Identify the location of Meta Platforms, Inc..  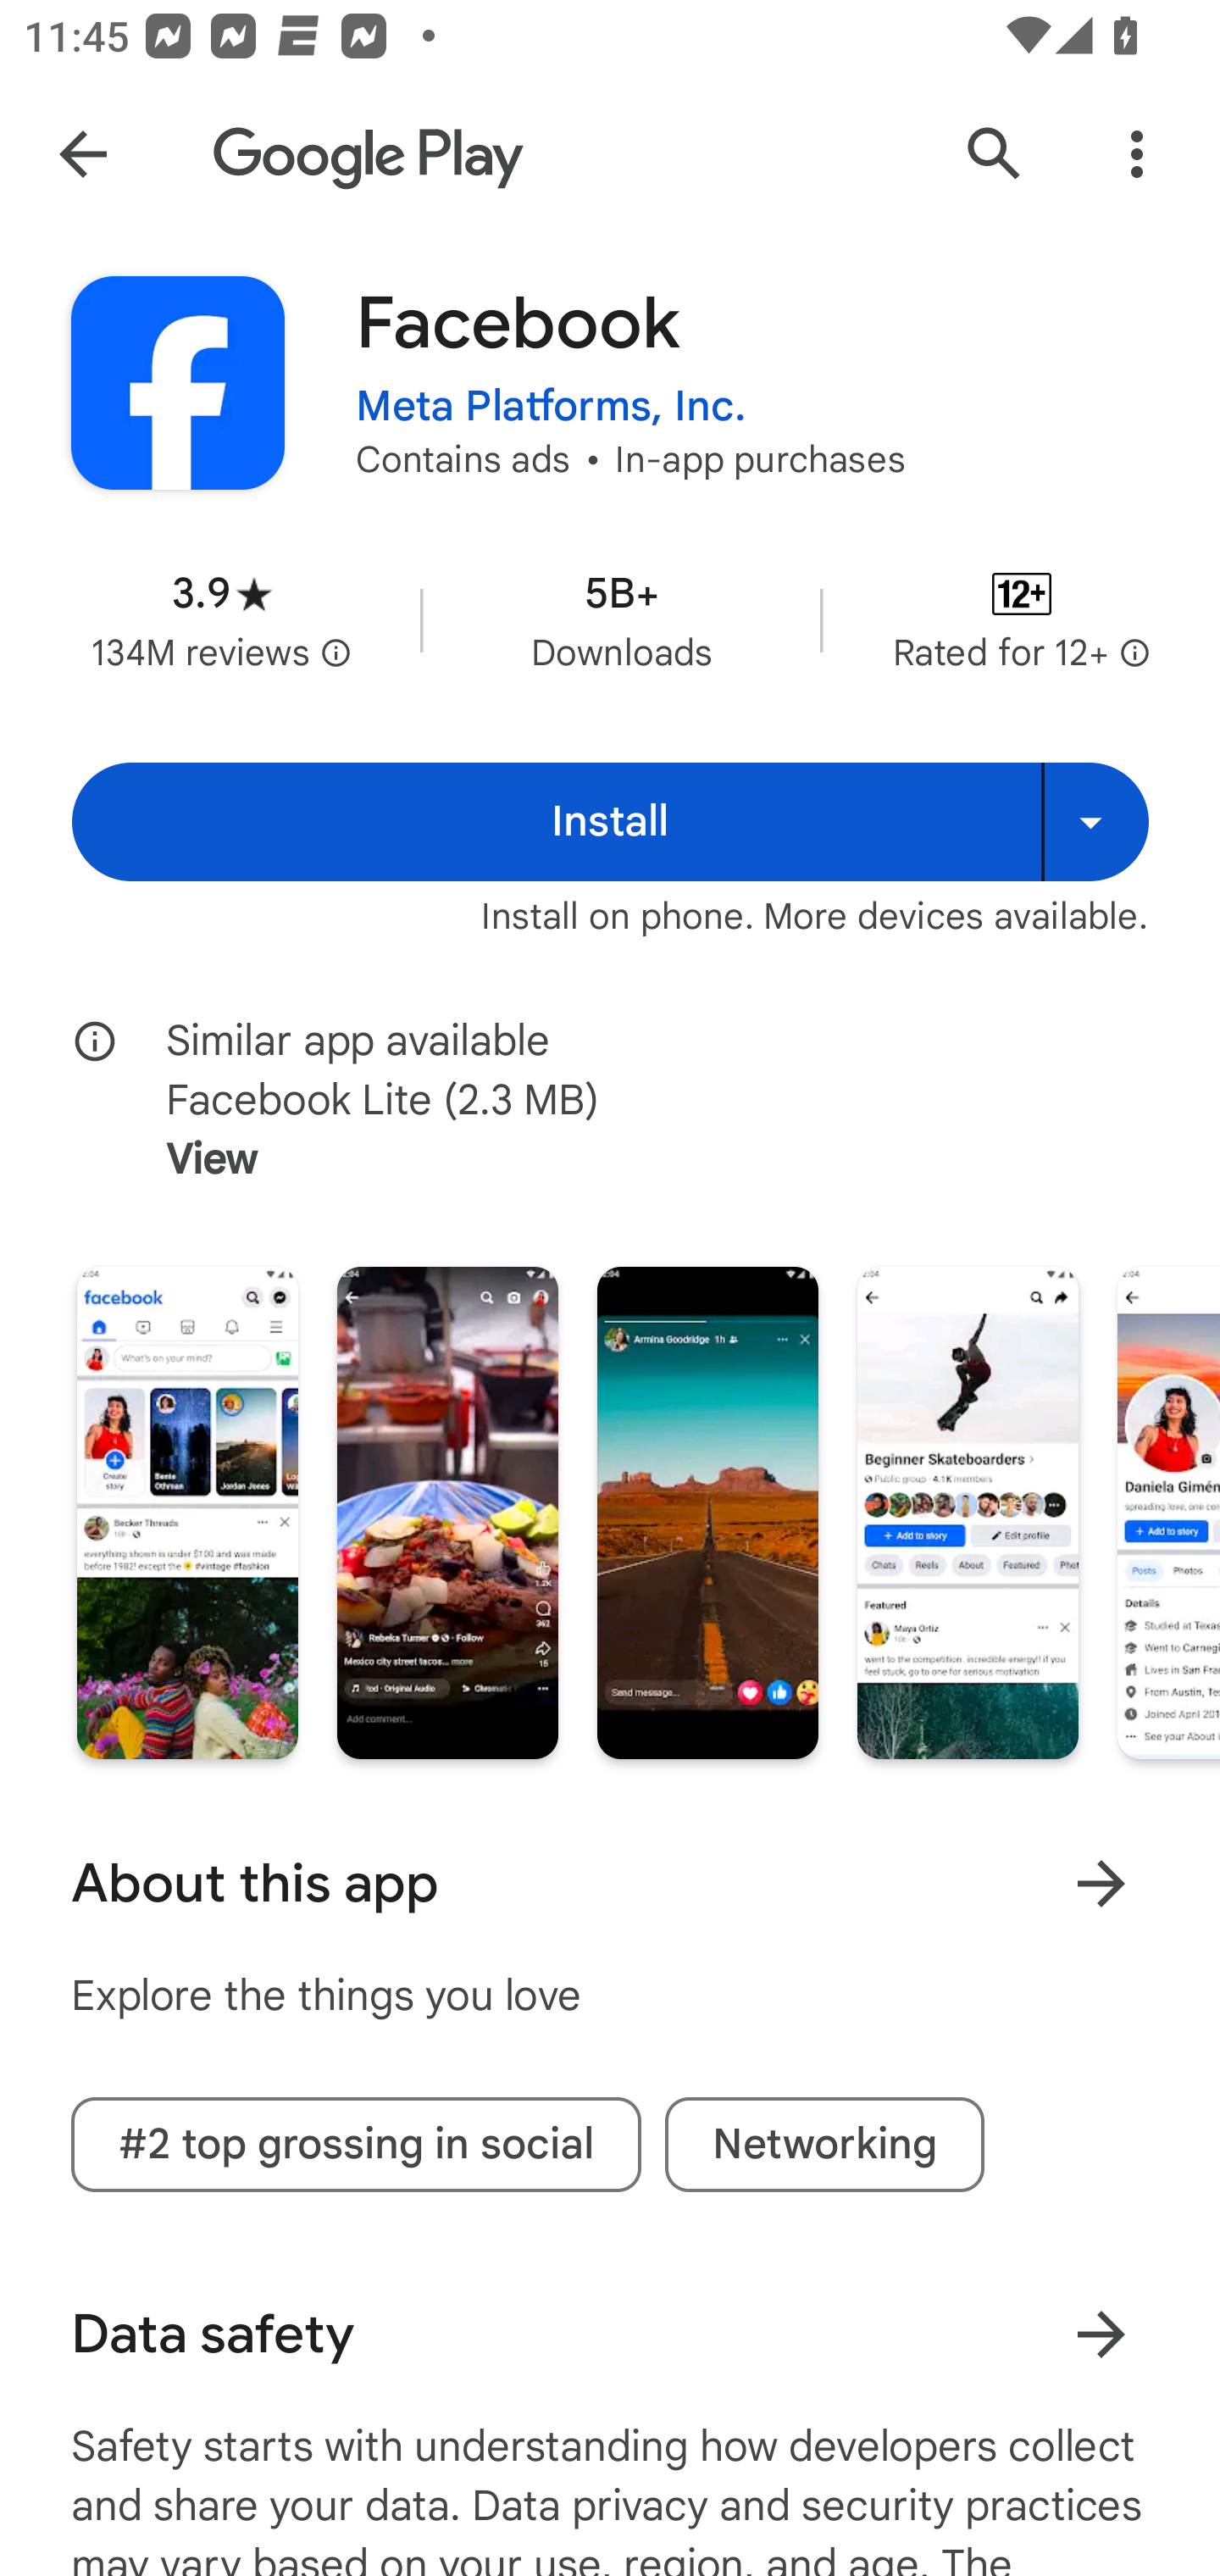
(551, 407).